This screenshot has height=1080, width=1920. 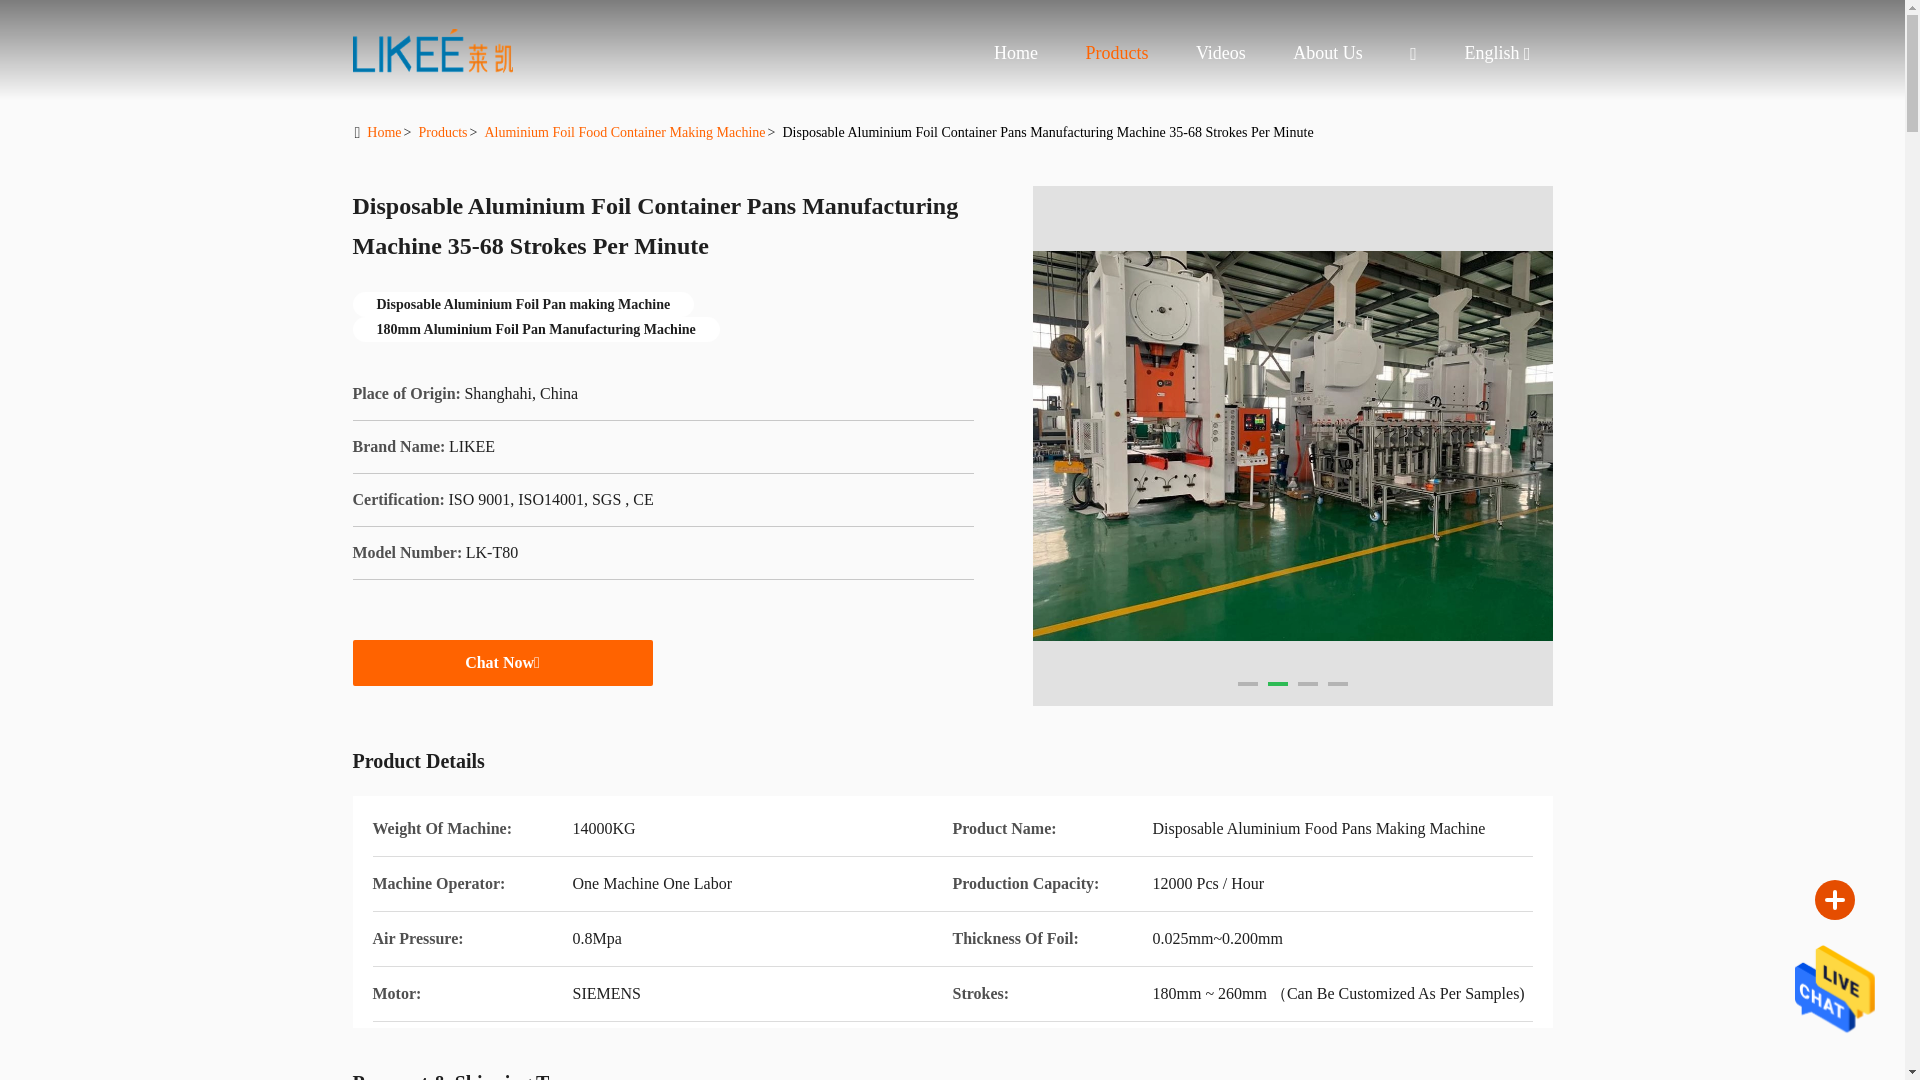 What do you see at coordinates (1116, 52) in the screenshot?
I see `Products` at bounding box center [1116, 52].